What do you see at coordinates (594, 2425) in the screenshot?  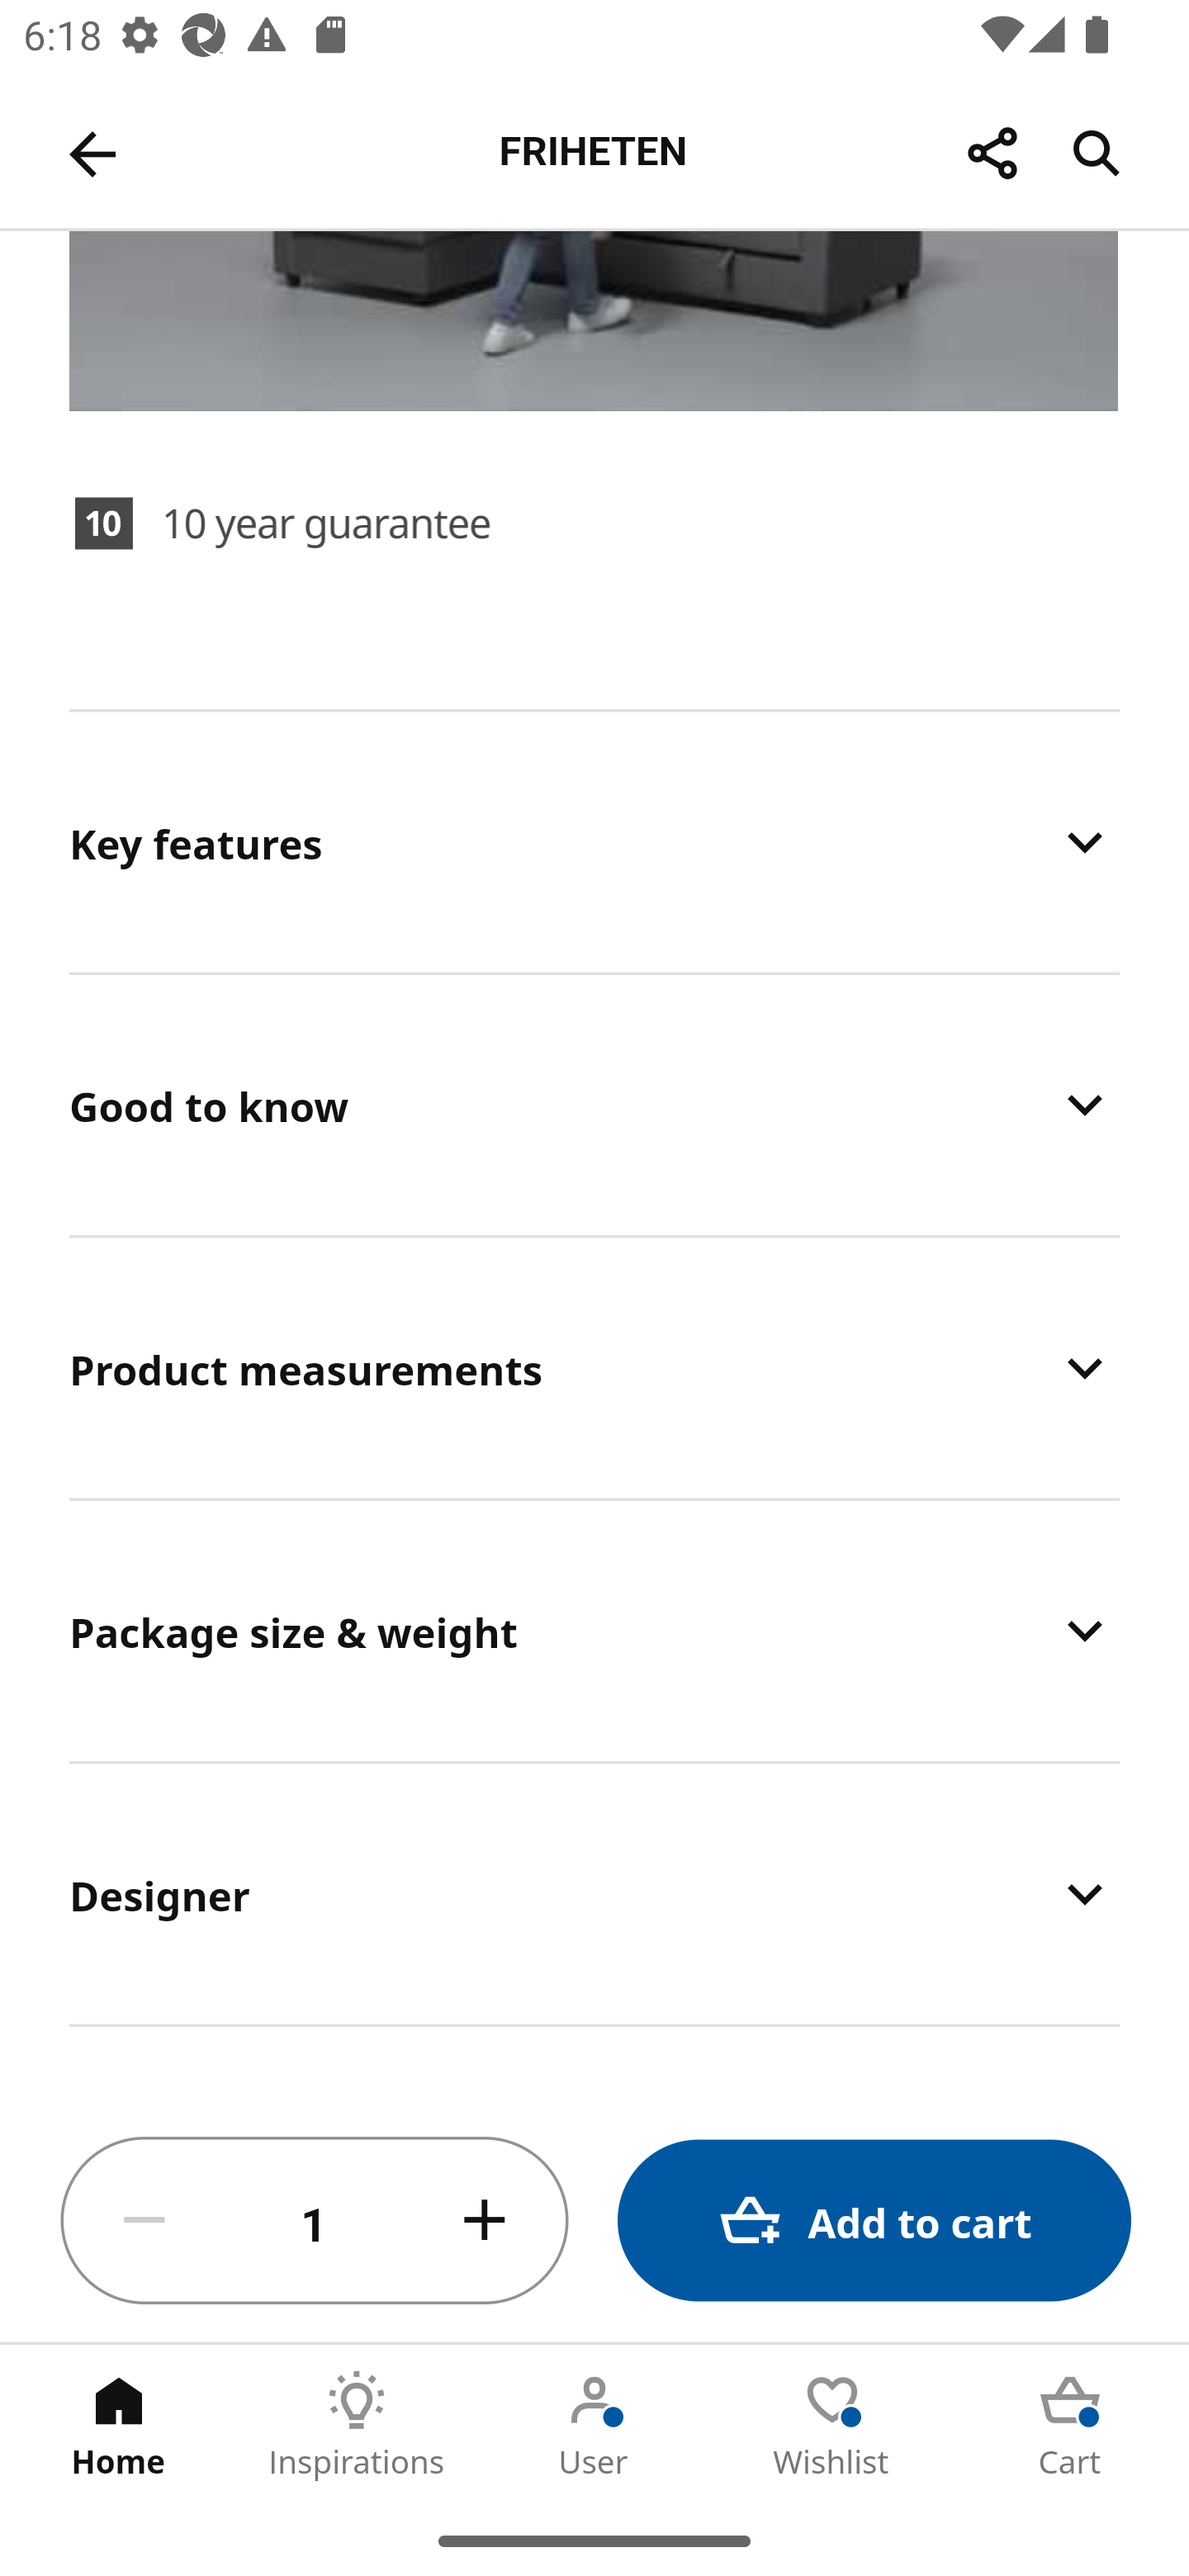 I see `User
Tab 3 of 5` at bounding box center [594, 2425].